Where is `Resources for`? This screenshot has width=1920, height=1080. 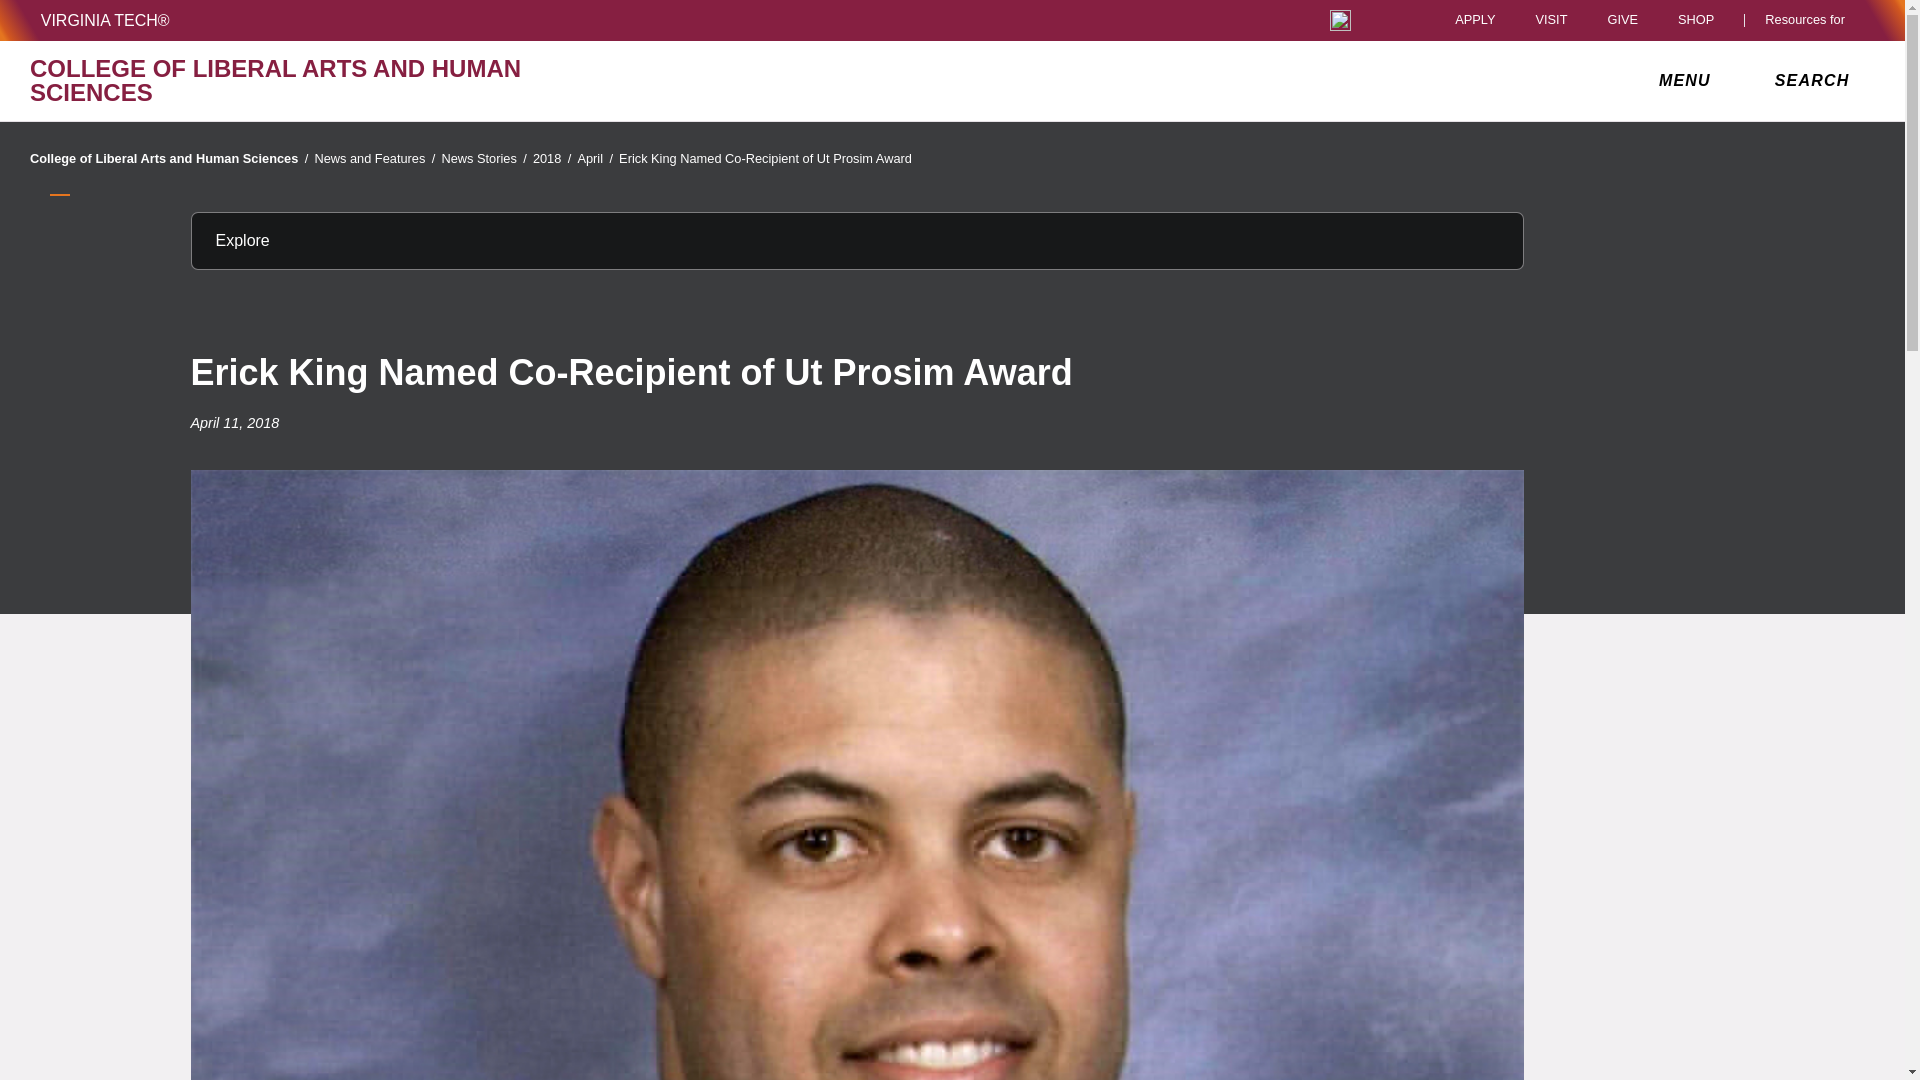 Resources for is located at coordinates (1809, 20).